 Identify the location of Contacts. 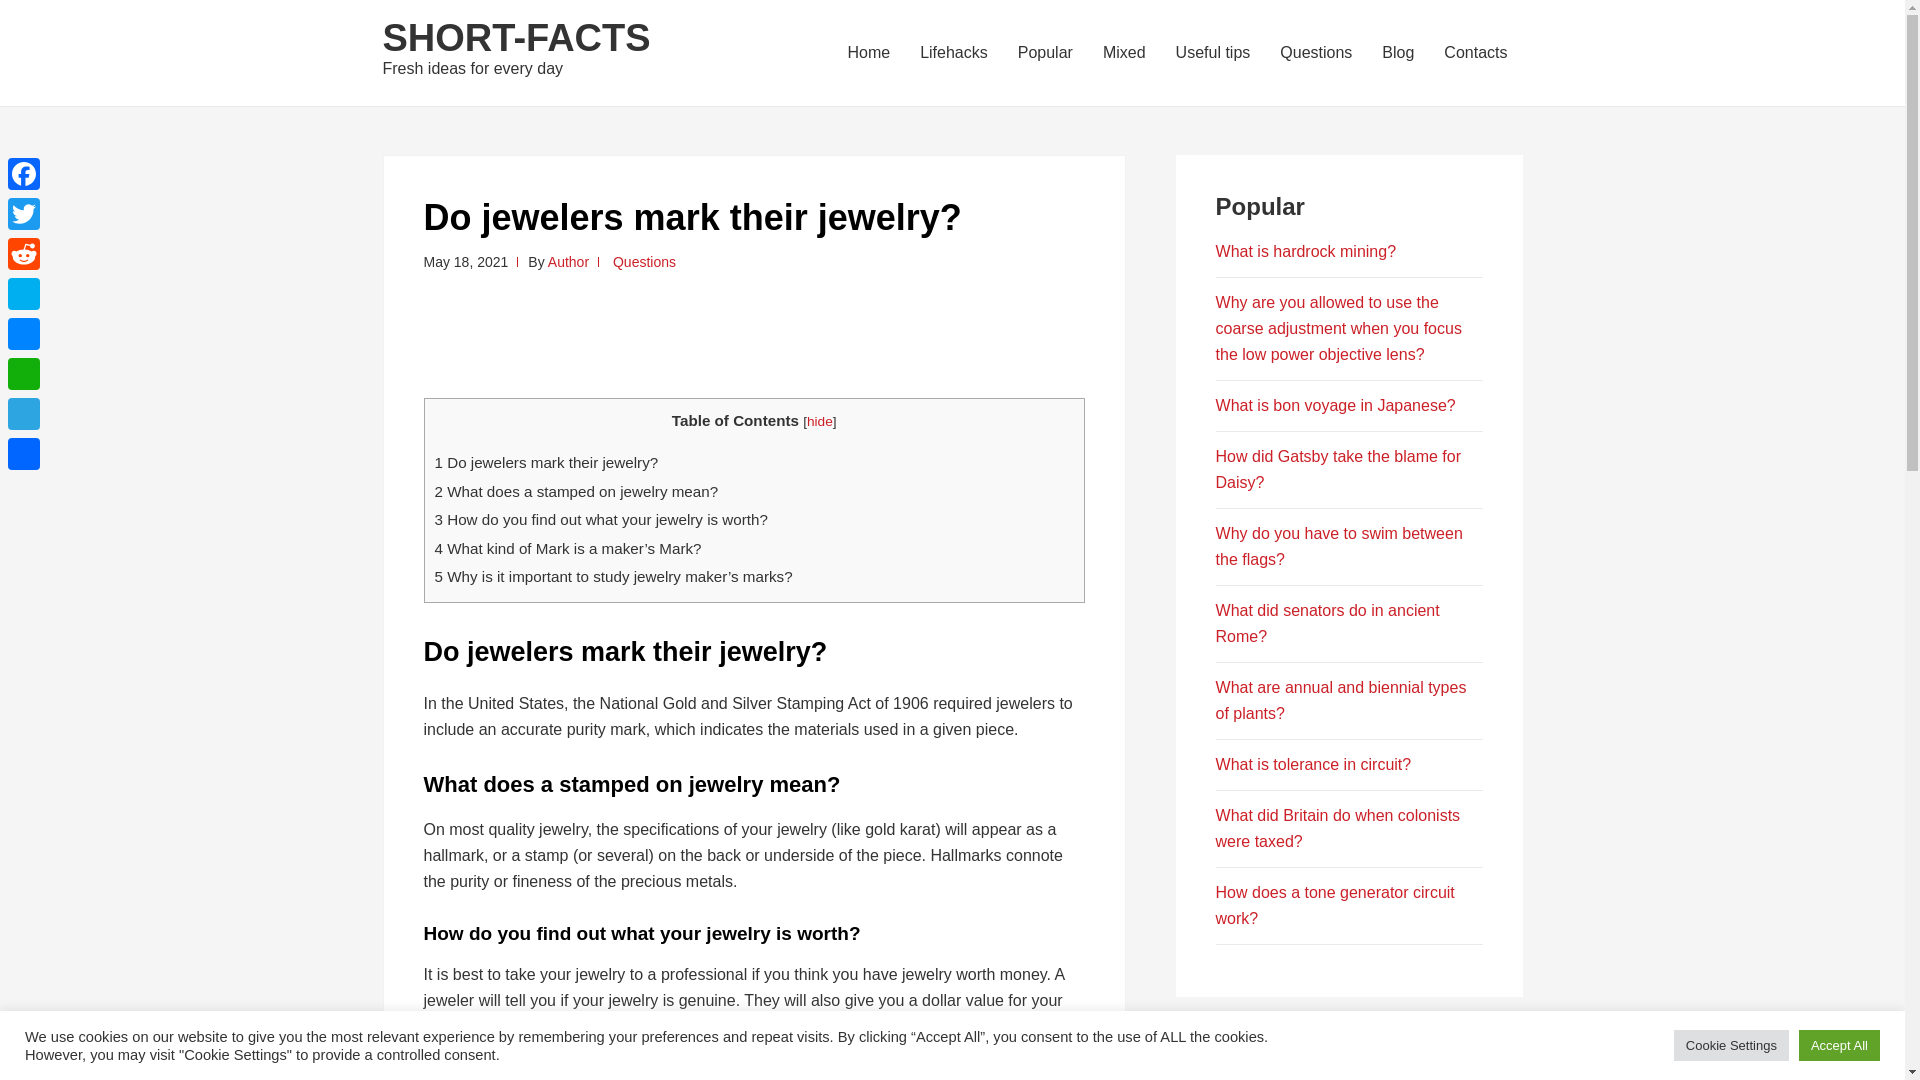
(1475, 52).